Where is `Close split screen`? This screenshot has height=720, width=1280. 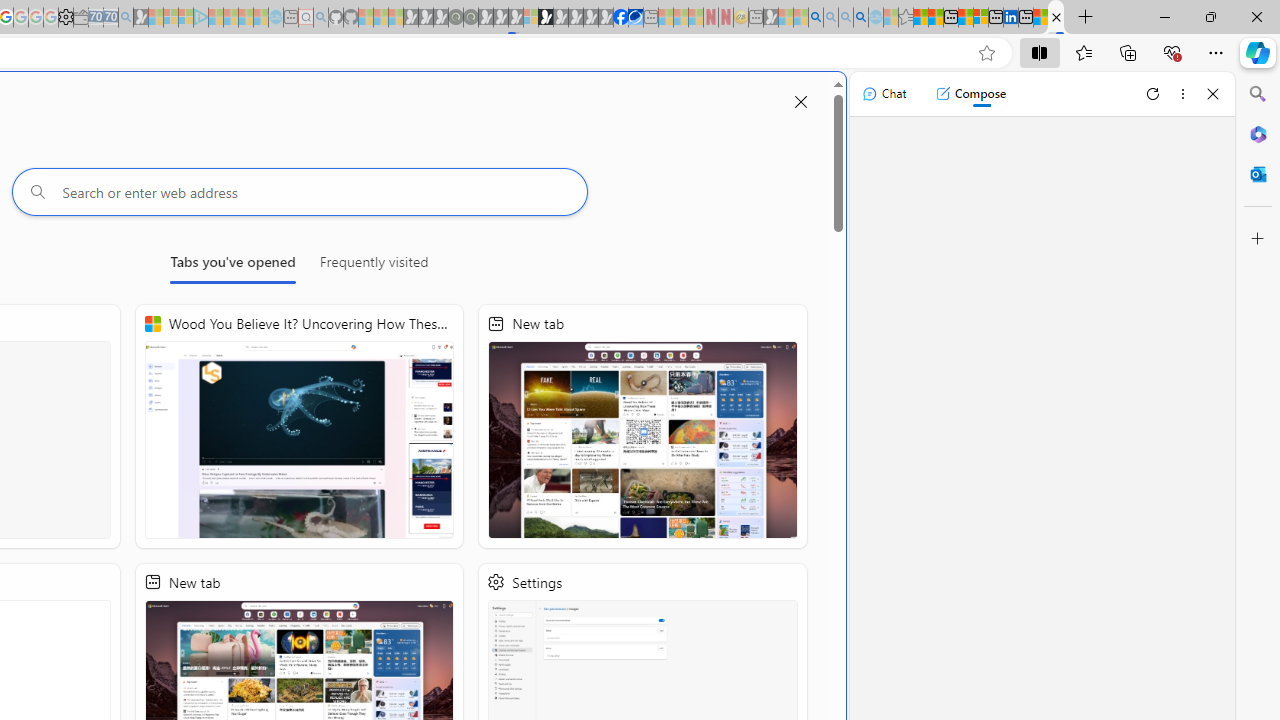 Close split screen is located at coordinates (801, 102).